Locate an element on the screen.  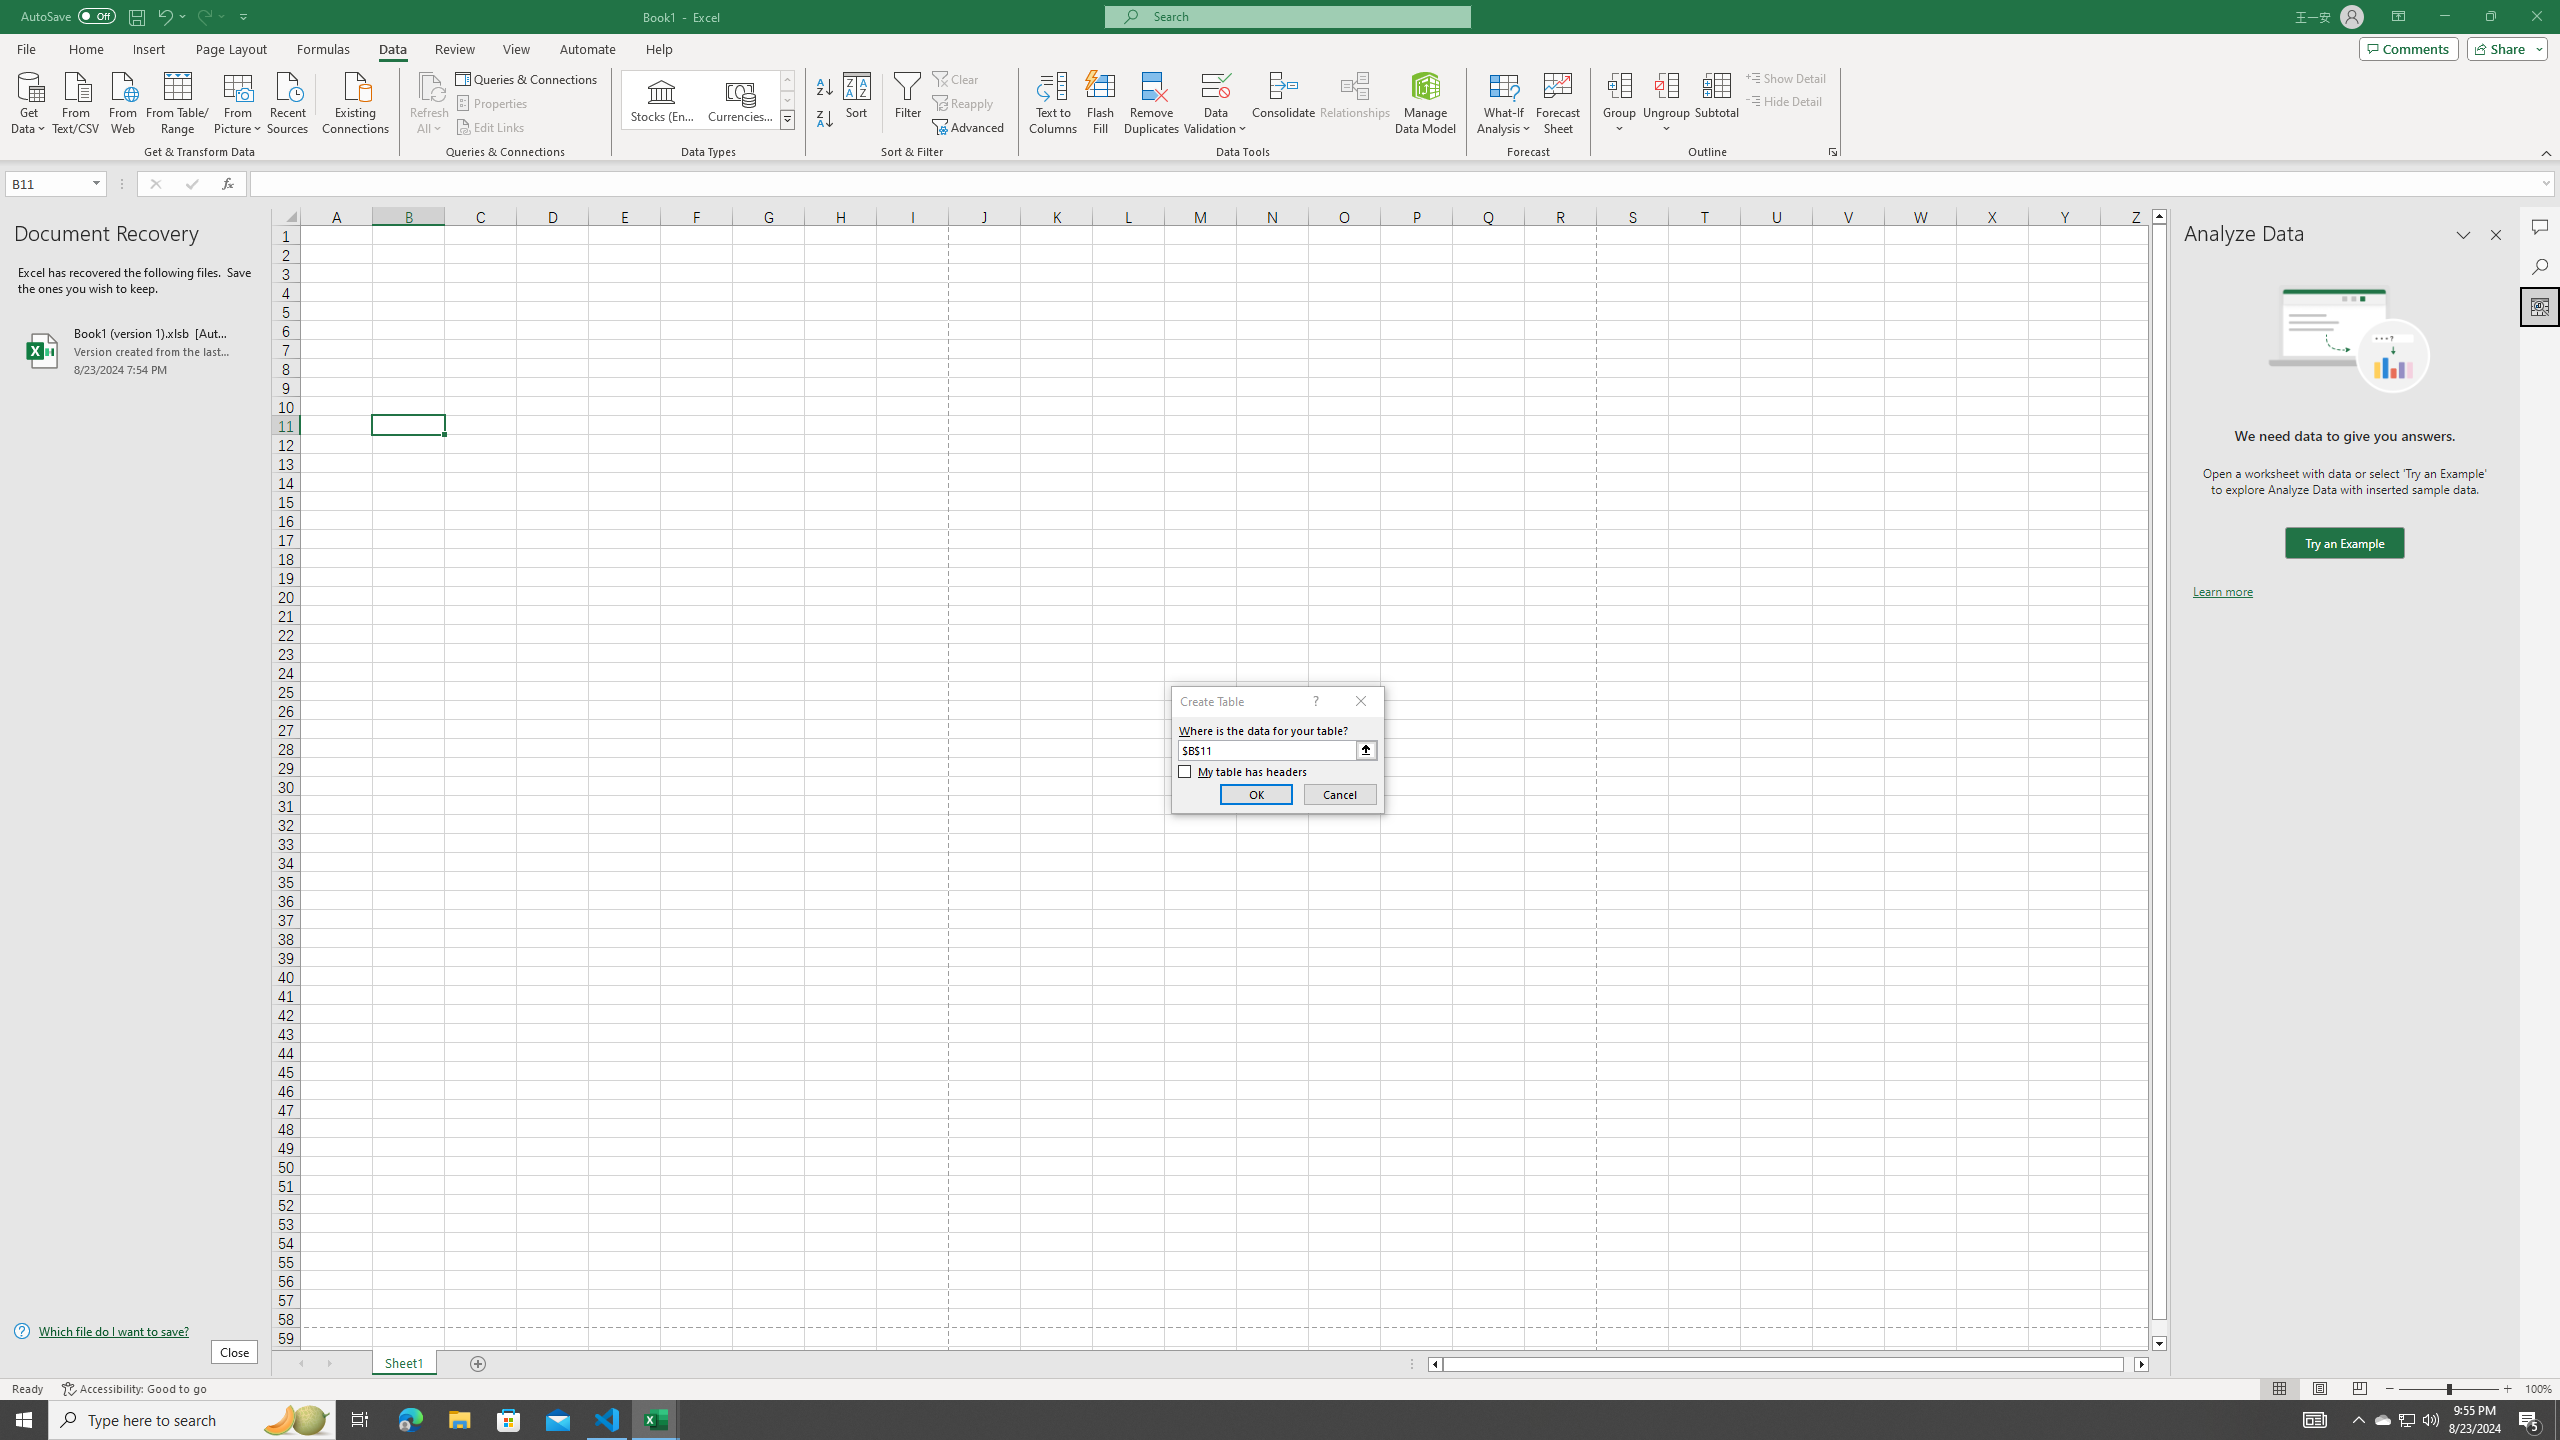
Page Layout is located at coordinates (231, 49).